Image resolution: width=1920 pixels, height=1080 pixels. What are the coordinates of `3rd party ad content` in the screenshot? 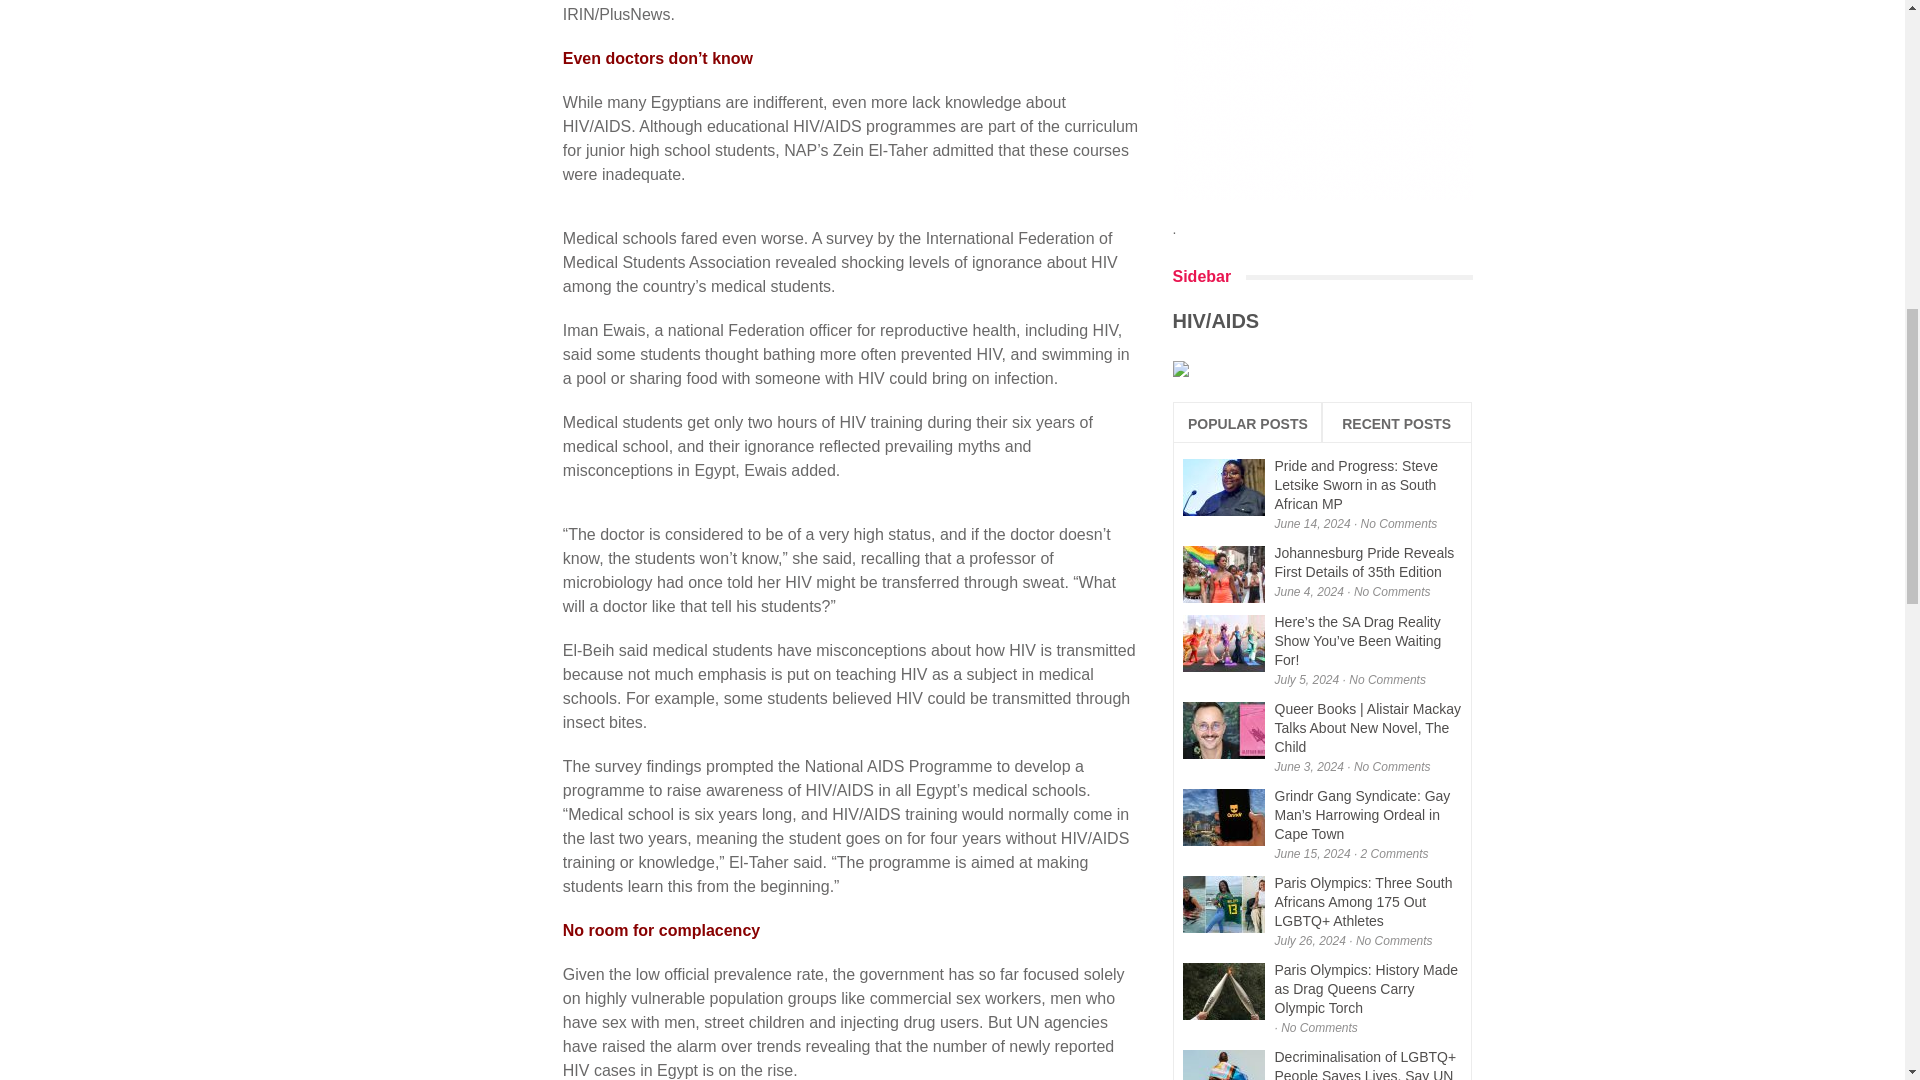 It's located at (1322, 100).